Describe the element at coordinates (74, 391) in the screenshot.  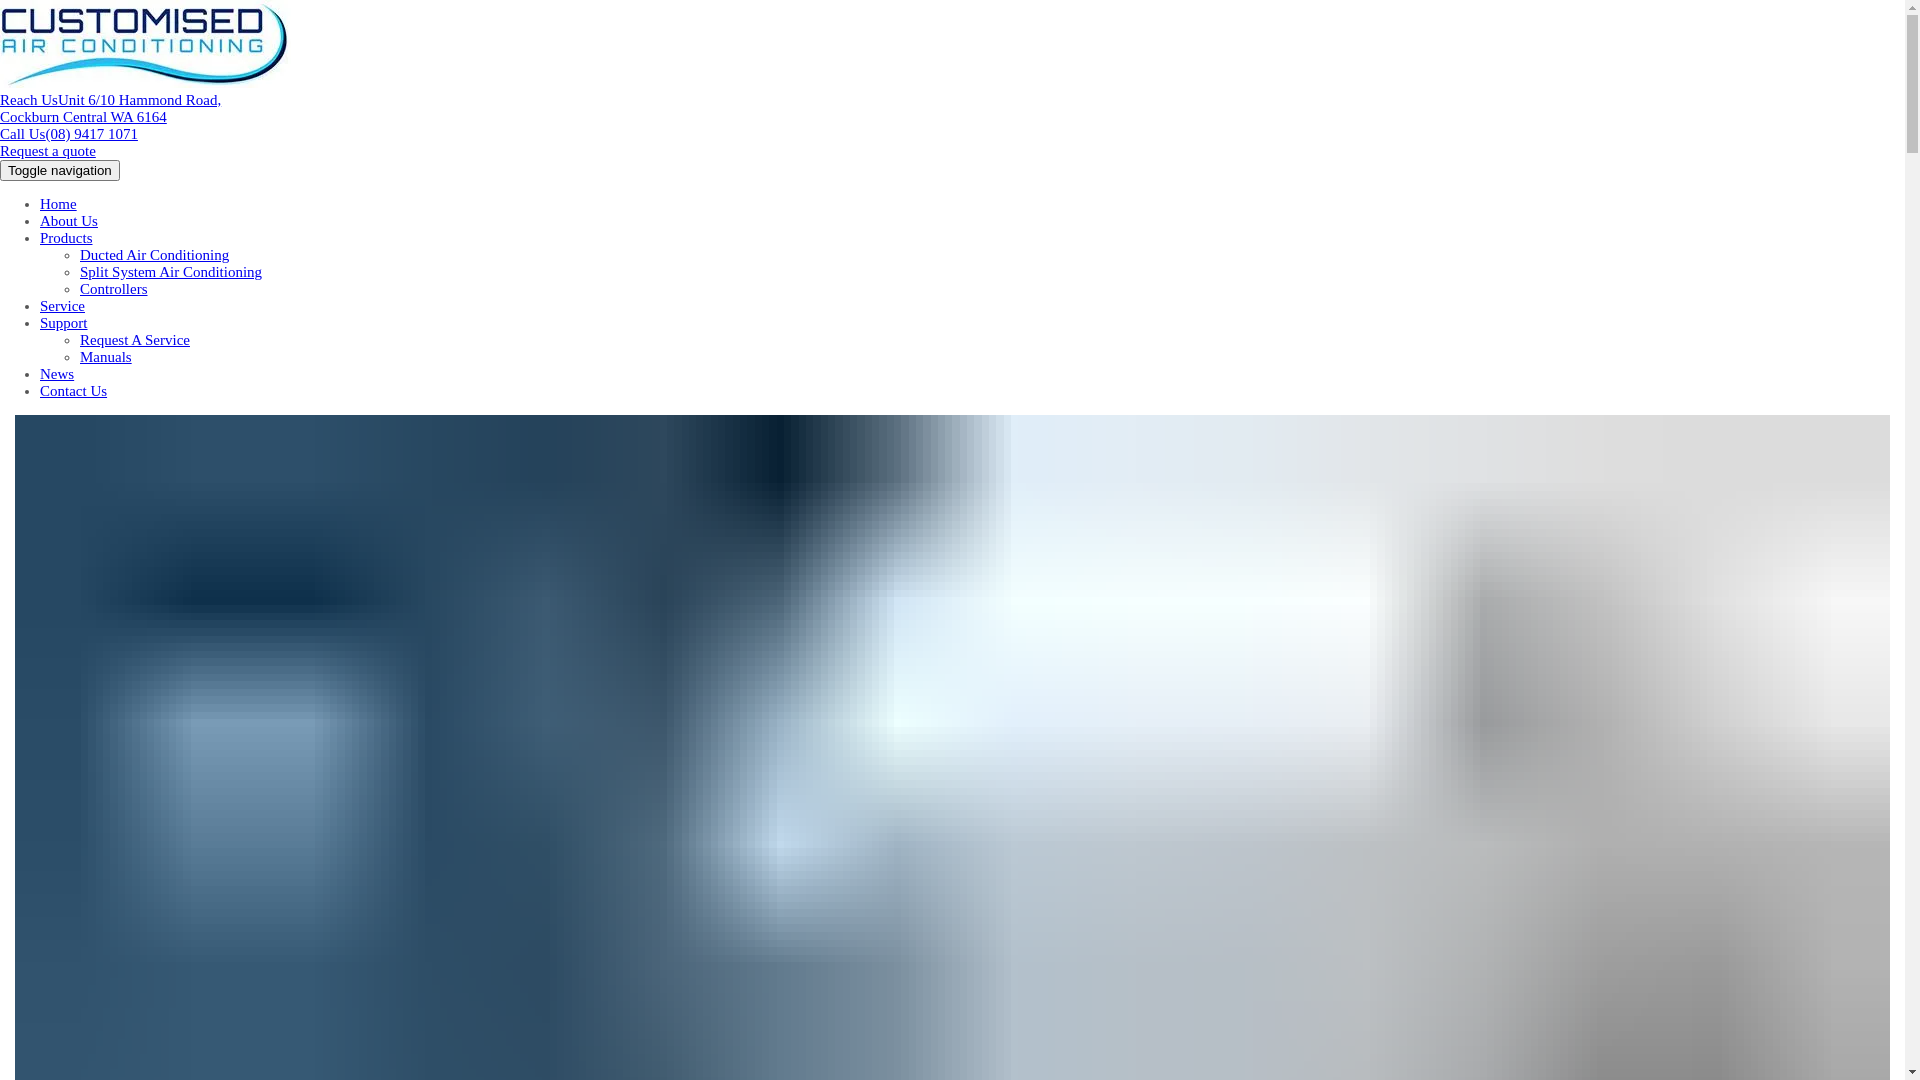
I see `Contact Us` at that location.